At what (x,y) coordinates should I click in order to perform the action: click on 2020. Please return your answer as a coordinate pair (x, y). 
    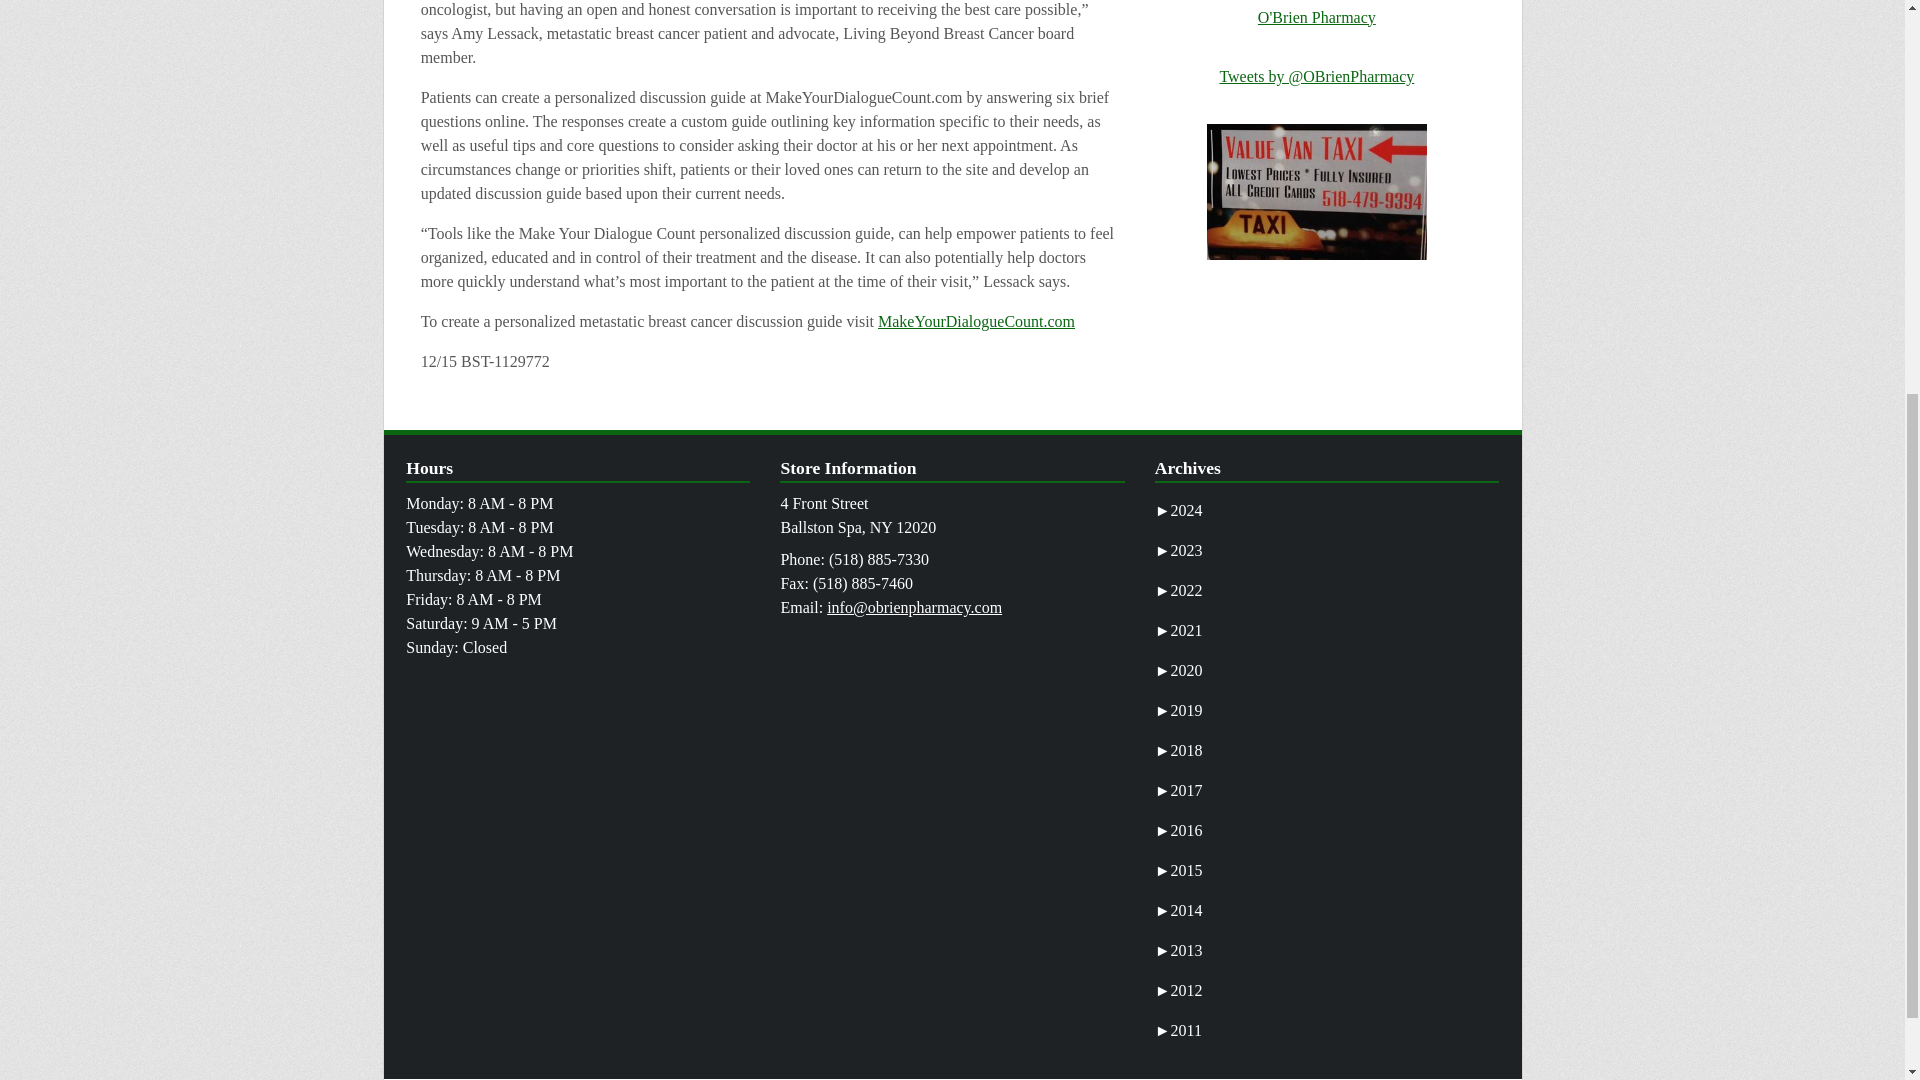
    Looking at the image, I should click on (1179, 670).